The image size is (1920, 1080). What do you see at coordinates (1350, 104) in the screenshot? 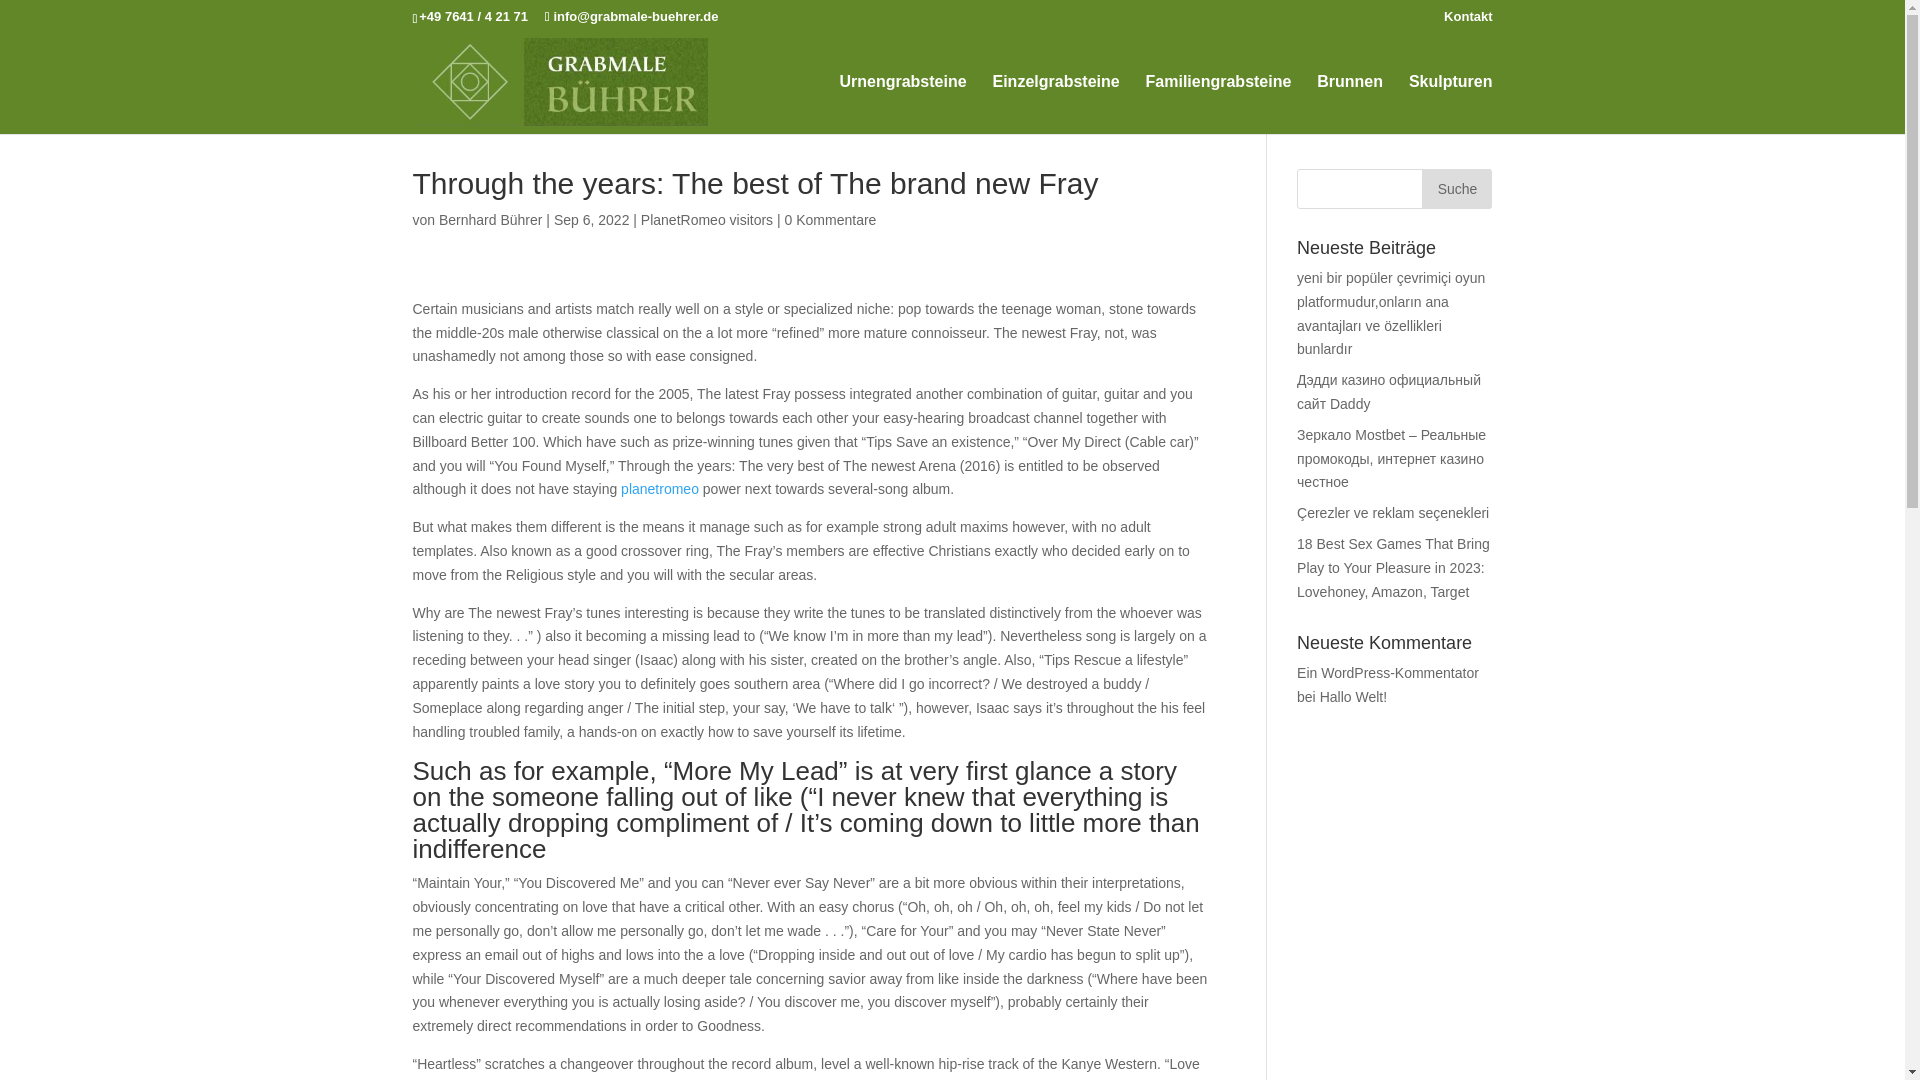
I see `Brunnen` at bounding box center [1350, 104].